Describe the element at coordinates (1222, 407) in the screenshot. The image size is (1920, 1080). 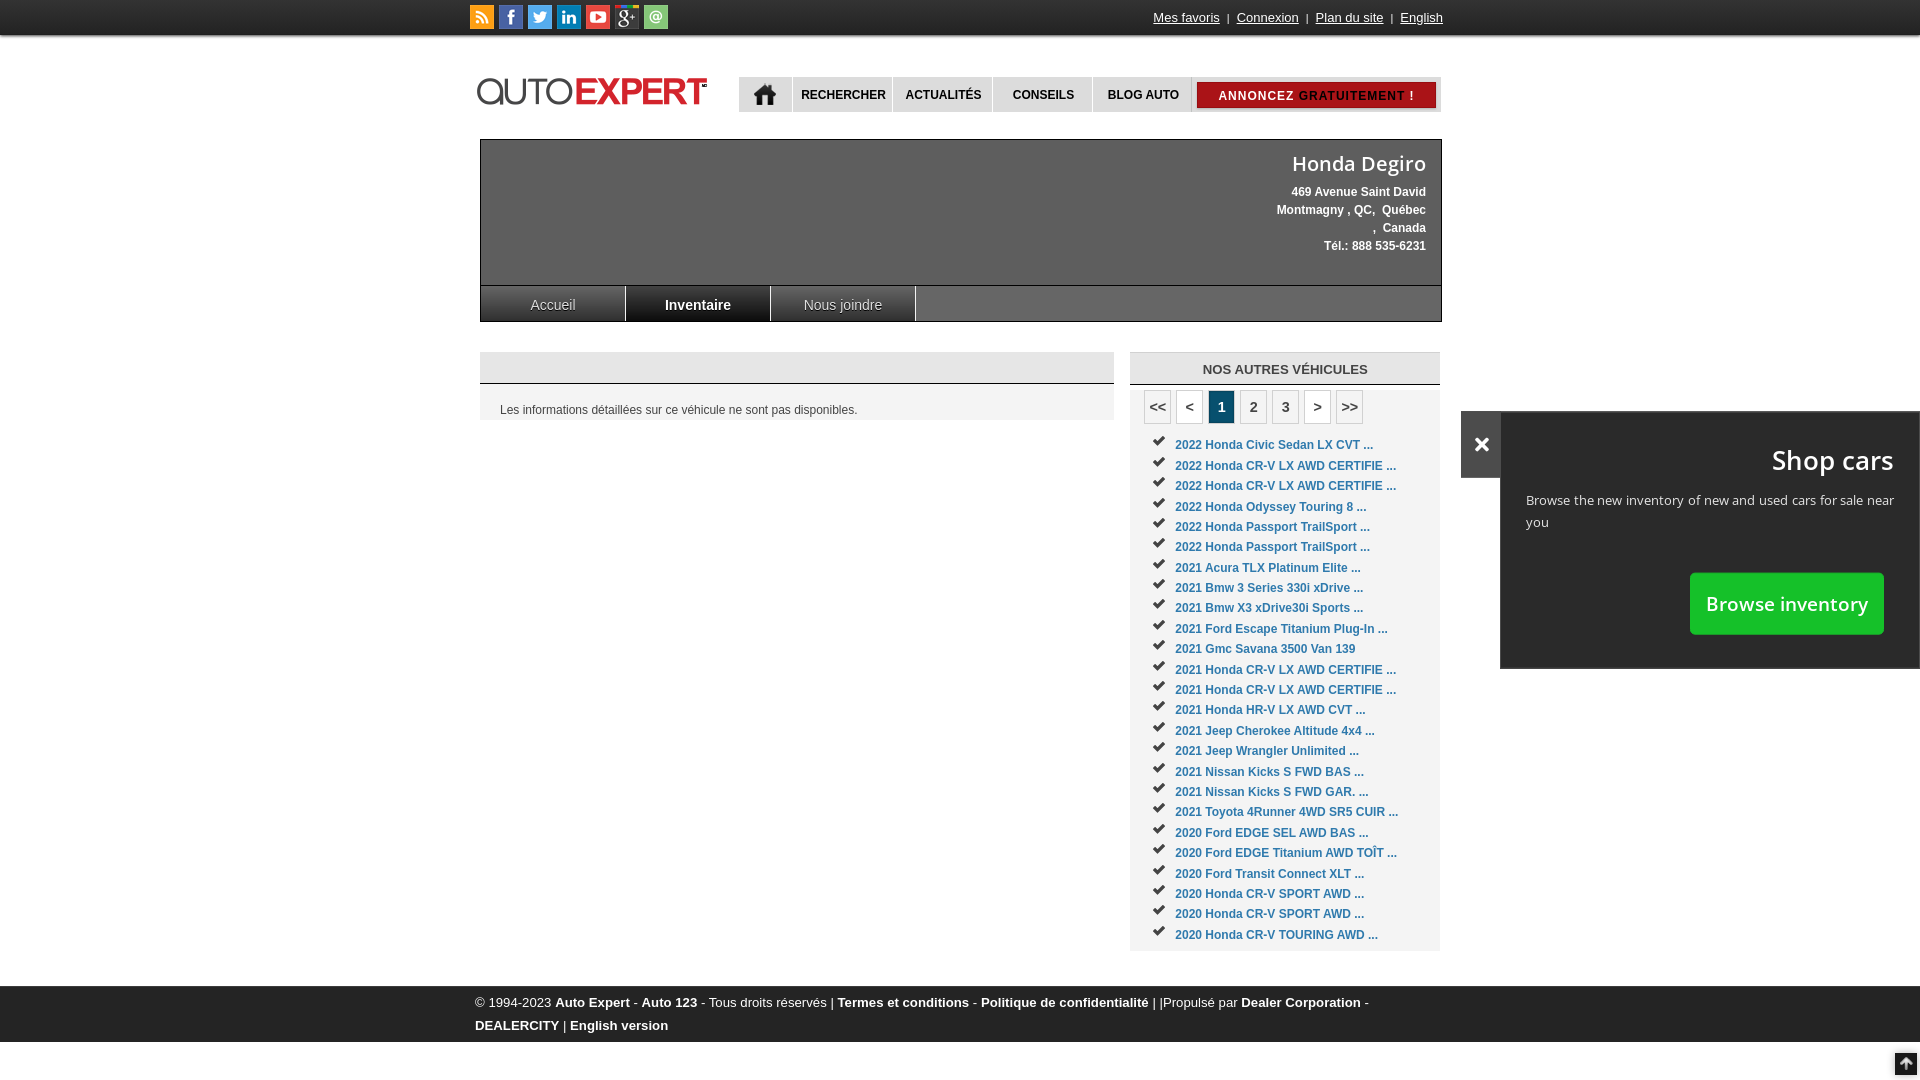
I see `1` at that location.